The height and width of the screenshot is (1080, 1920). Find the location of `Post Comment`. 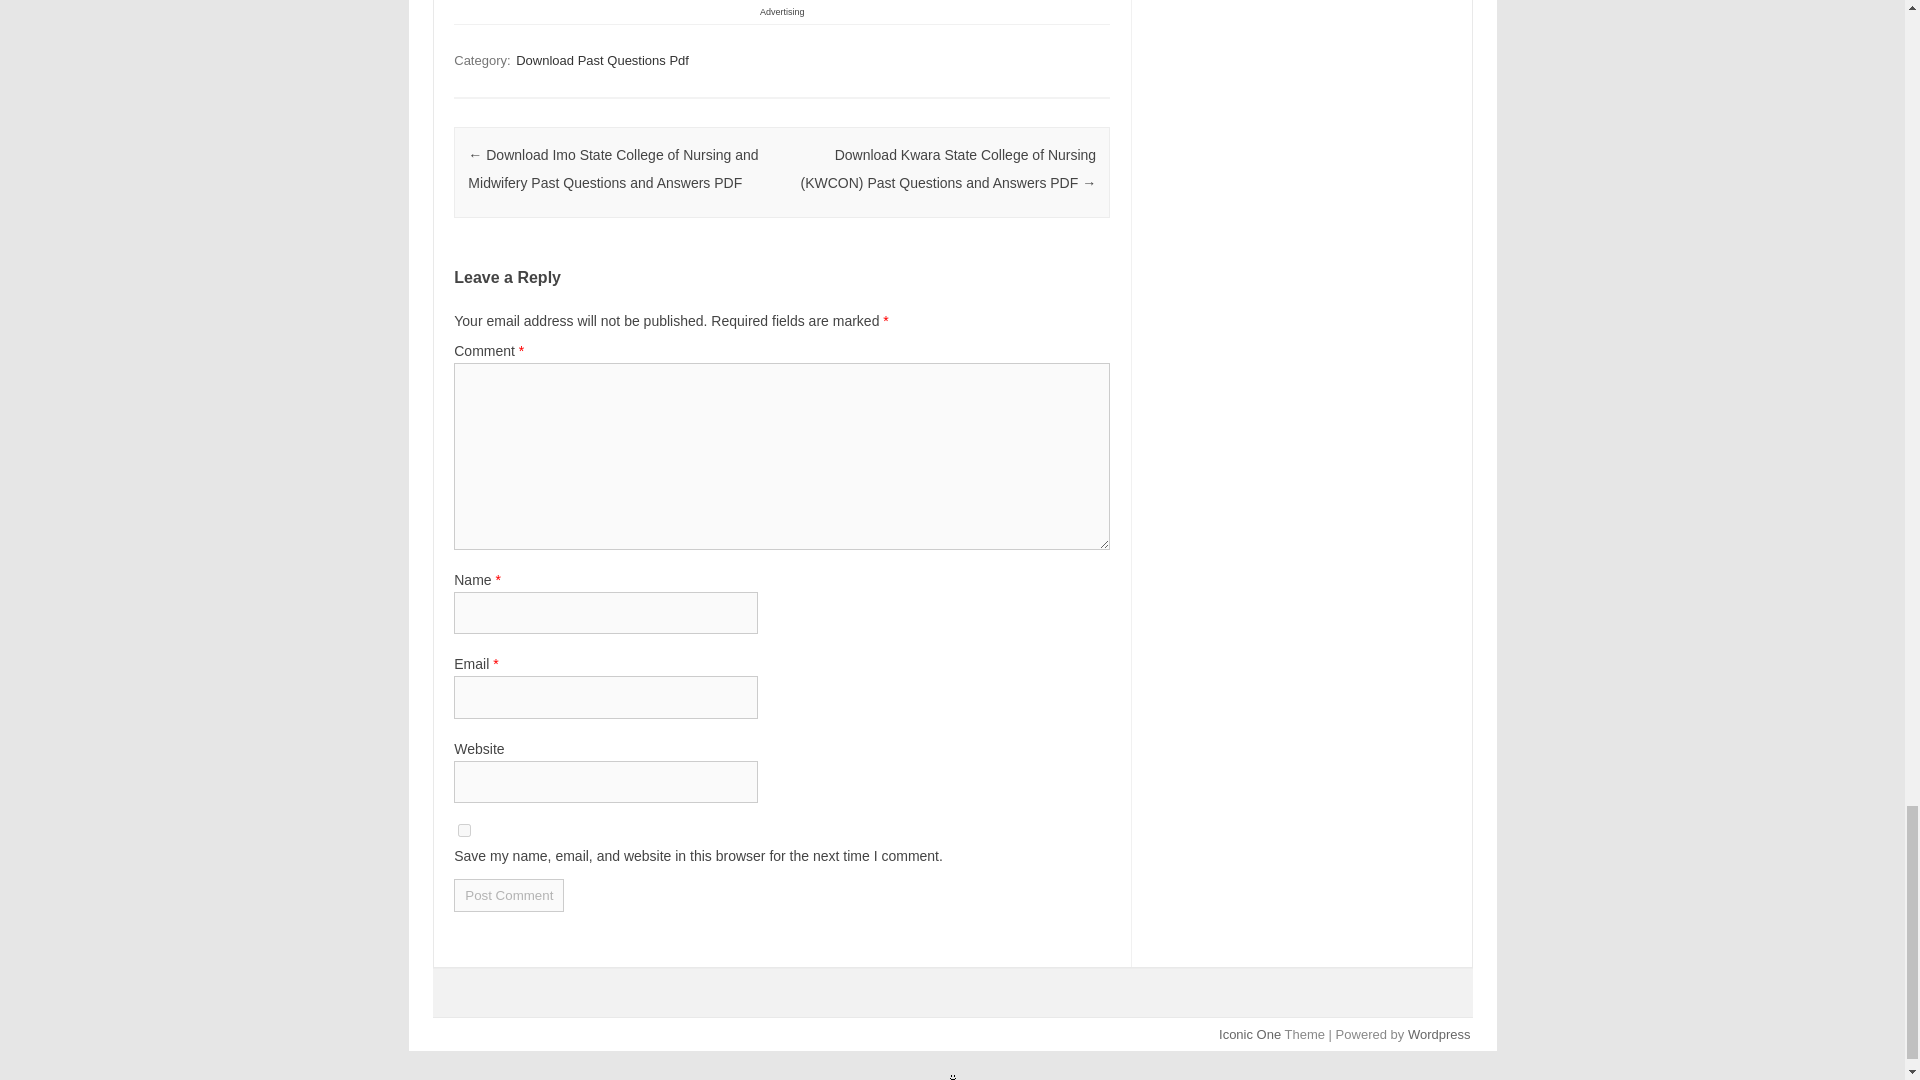

Post Comment is located at coordinates (508, 895).